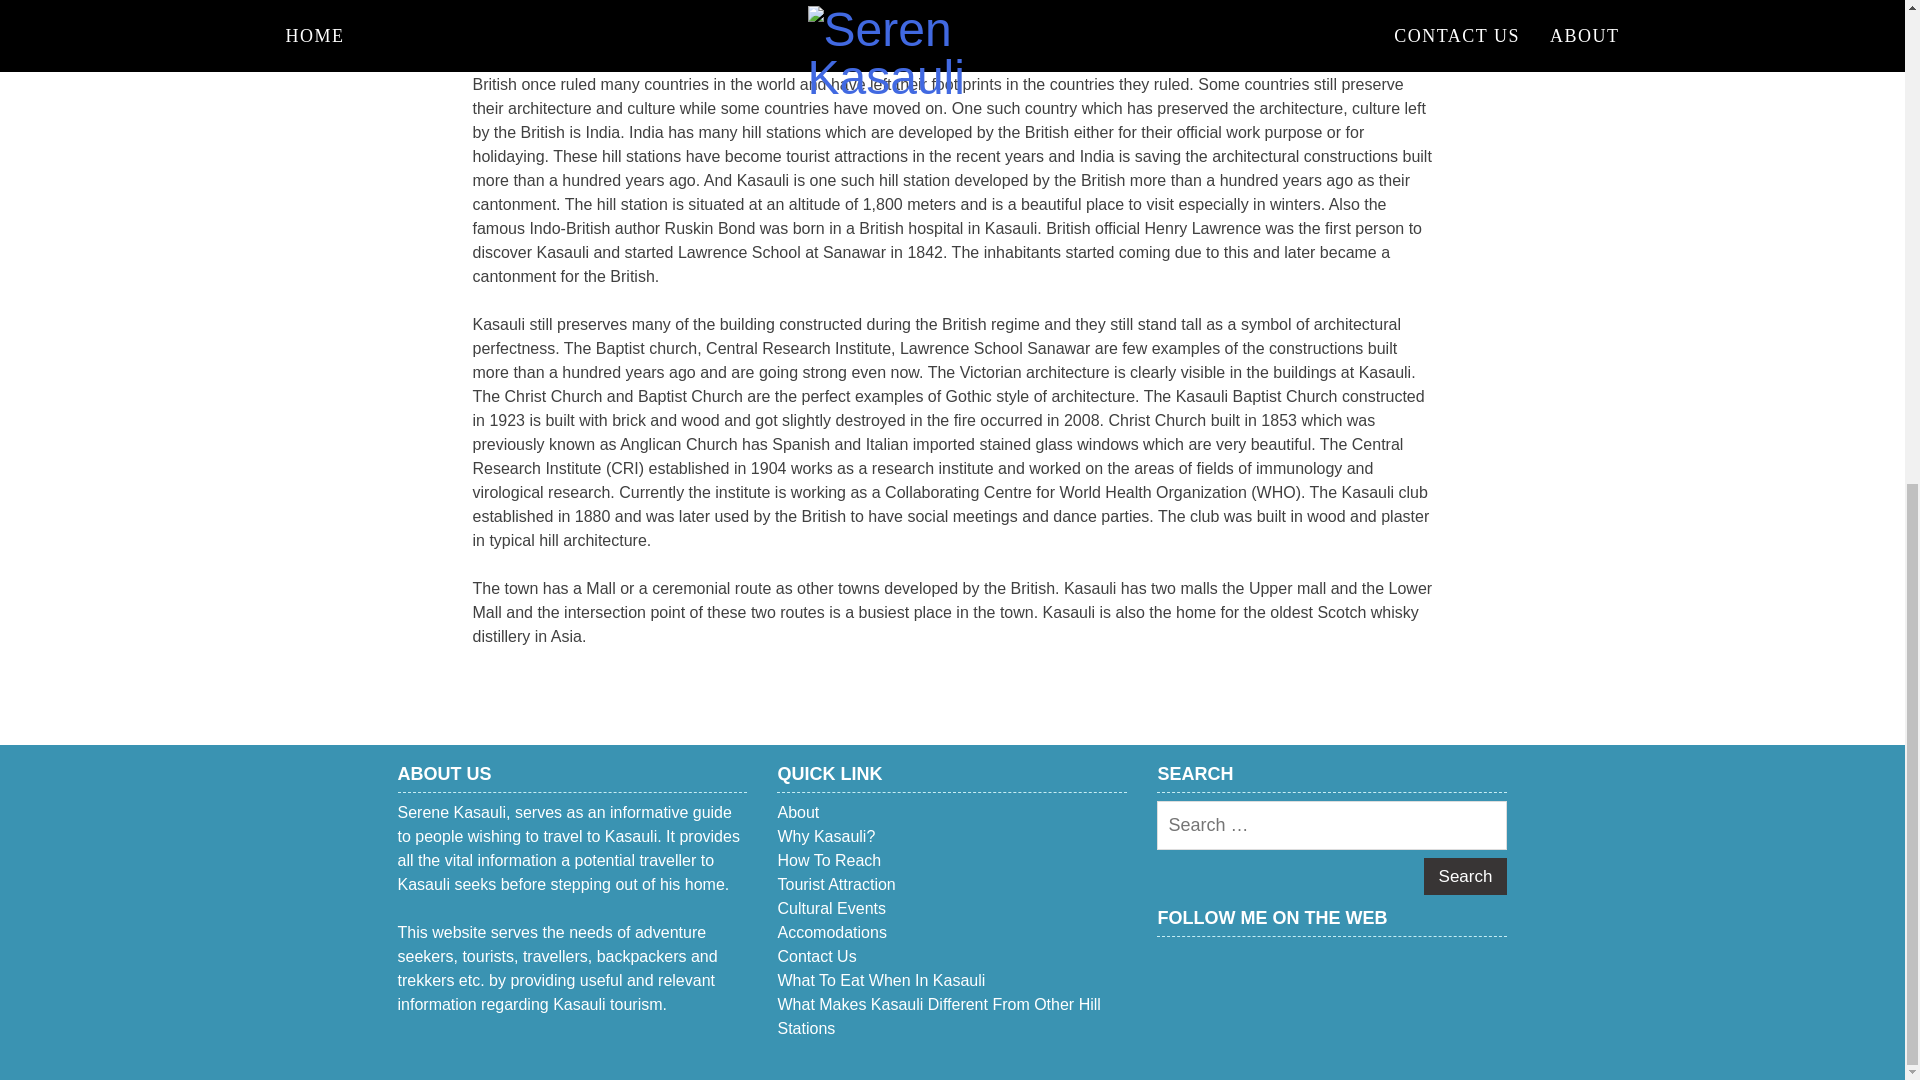 The image size is (1920, 1080). What do you see at coordinates (829, 860) in the screenshot?
I see `How To Reach` at bounding box center [829, 860].